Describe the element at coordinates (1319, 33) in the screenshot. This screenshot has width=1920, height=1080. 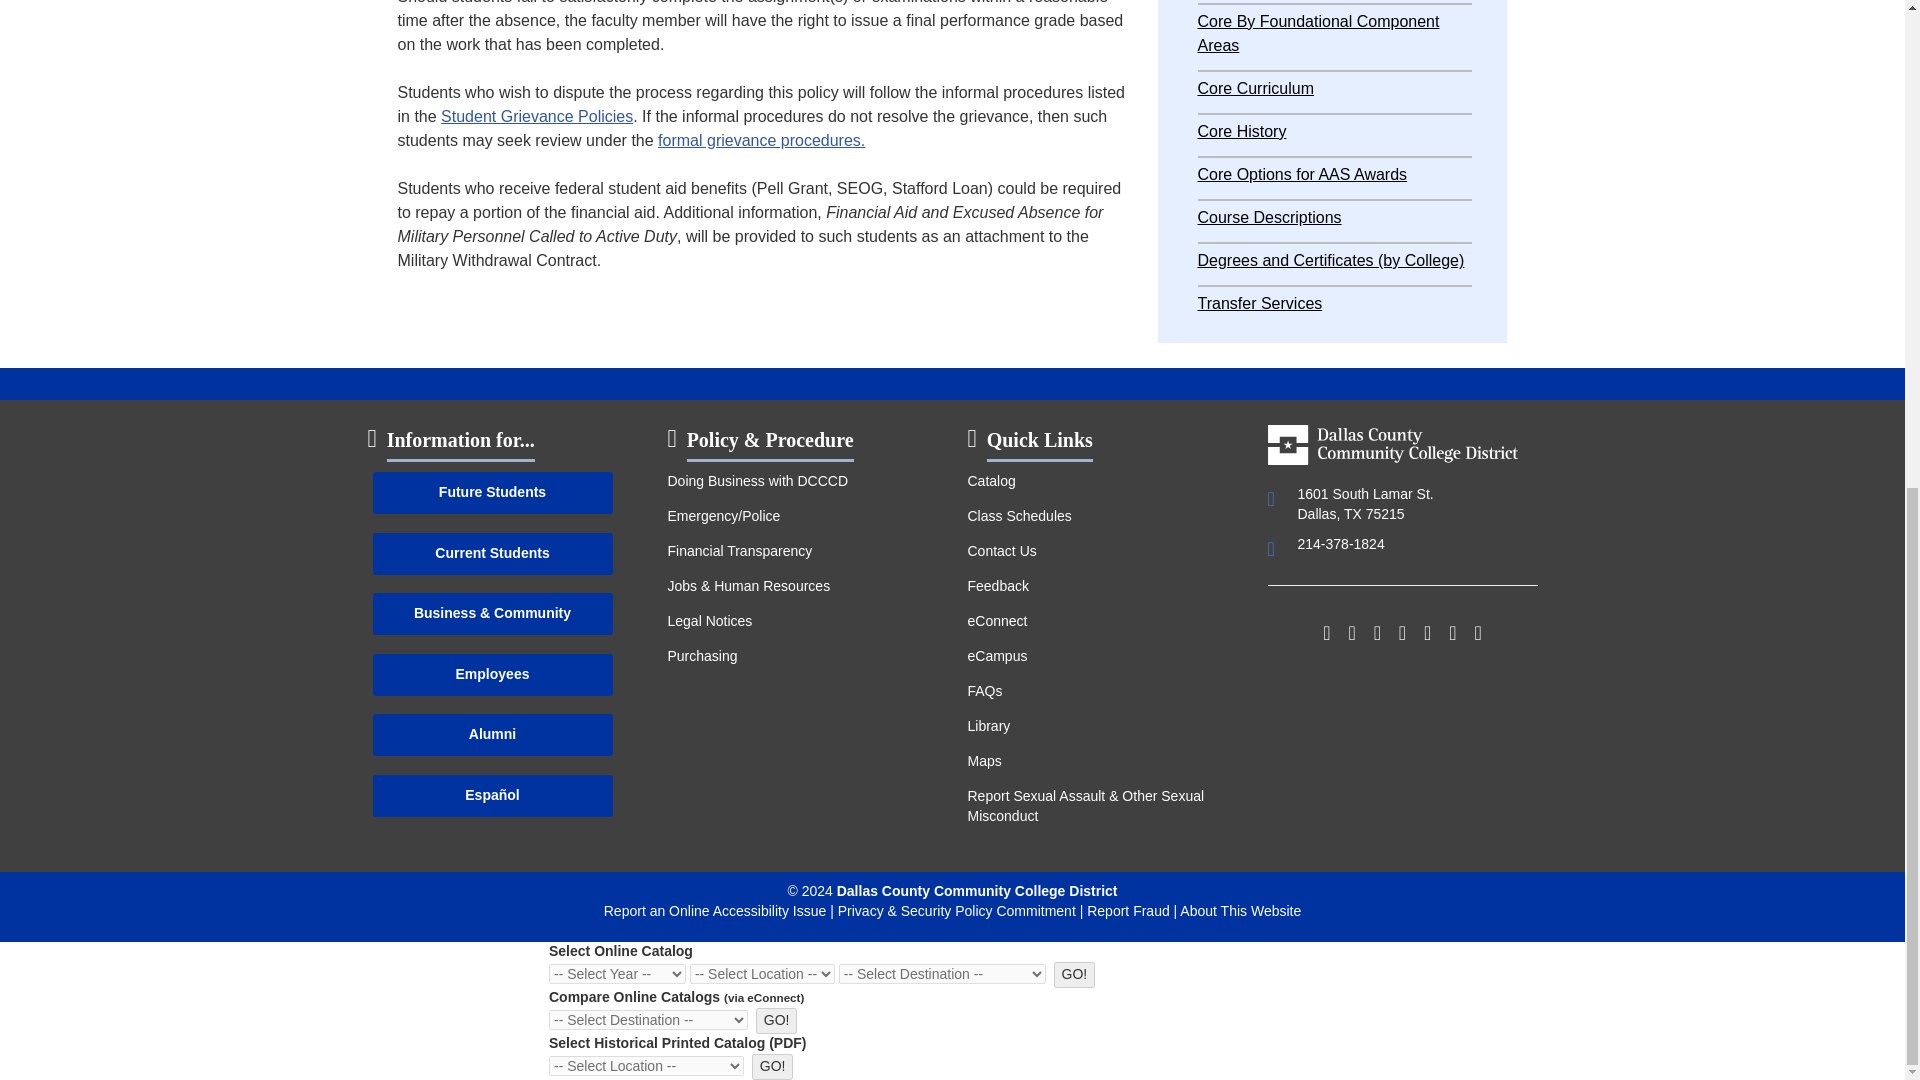
I see `Core By Foundational Component Areas` at that location.